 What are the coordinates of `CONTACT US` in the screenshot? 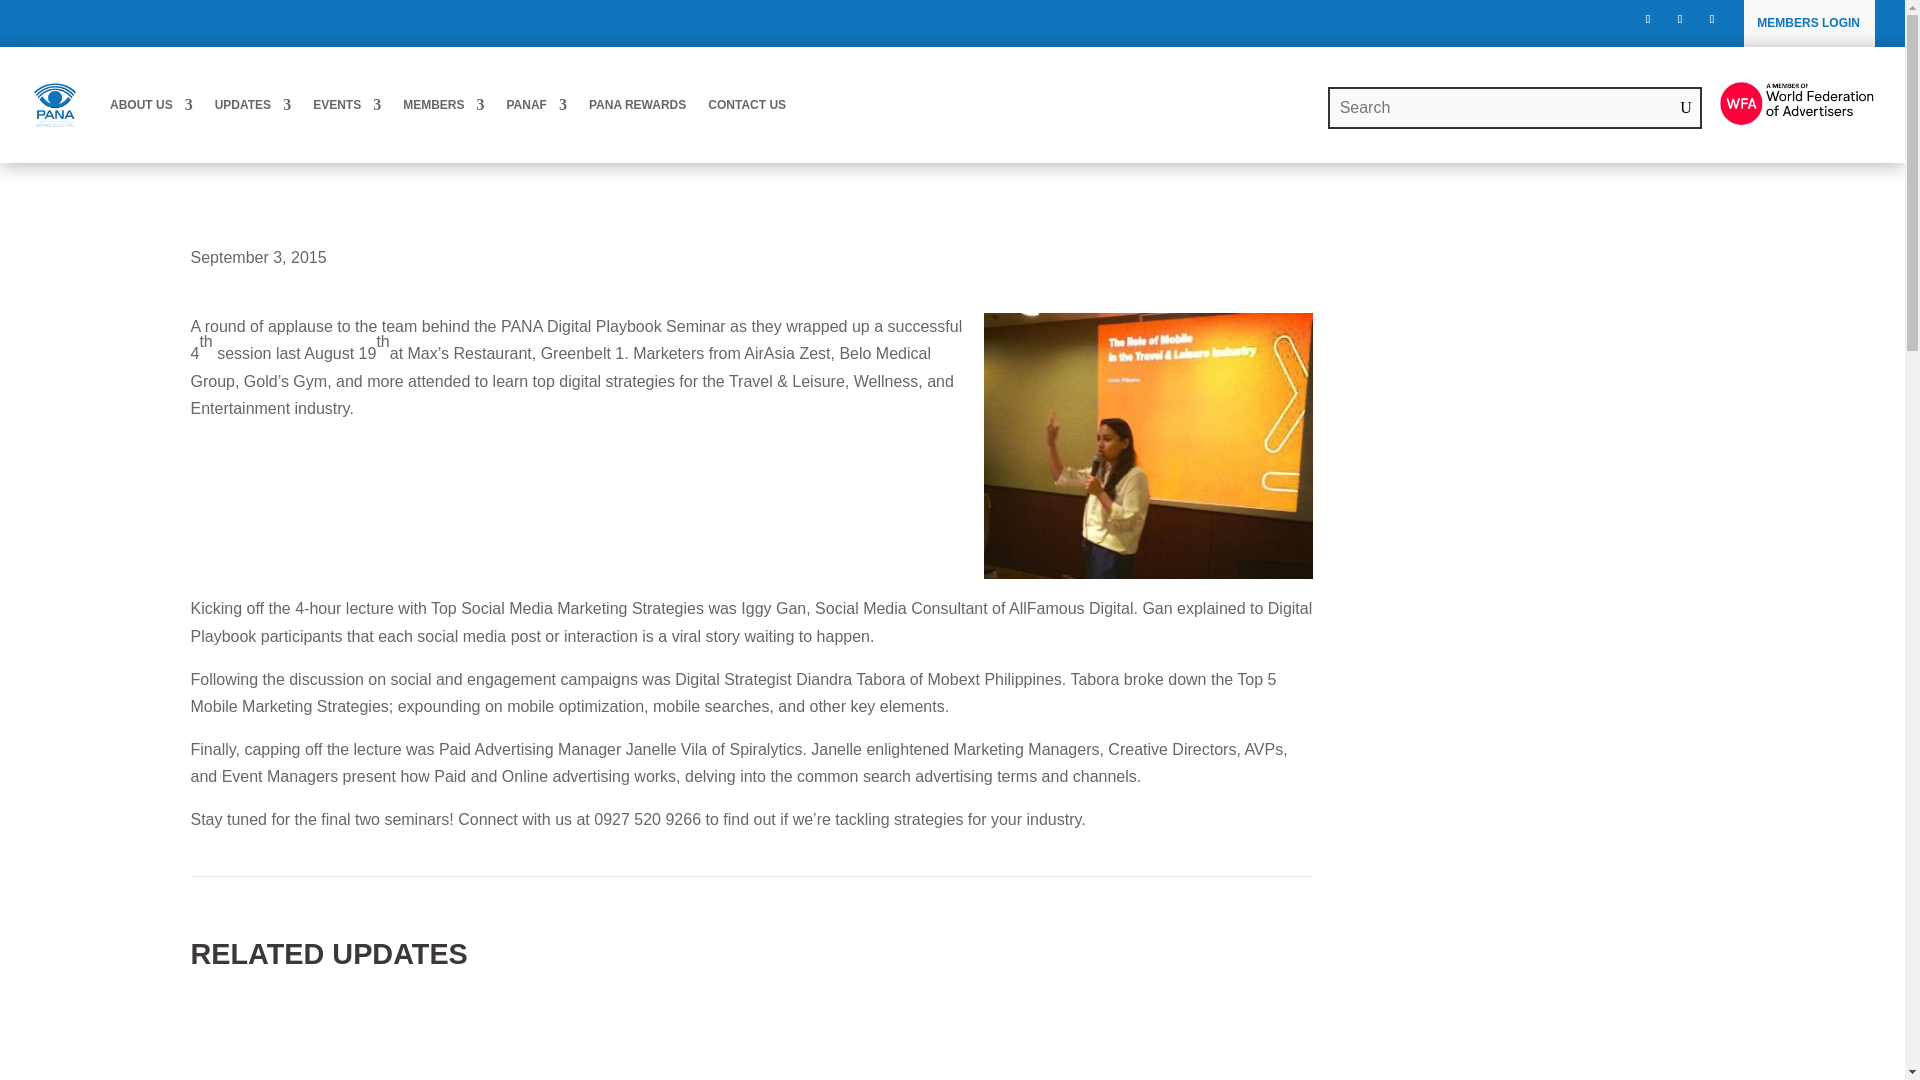 It's located at (746, 104).